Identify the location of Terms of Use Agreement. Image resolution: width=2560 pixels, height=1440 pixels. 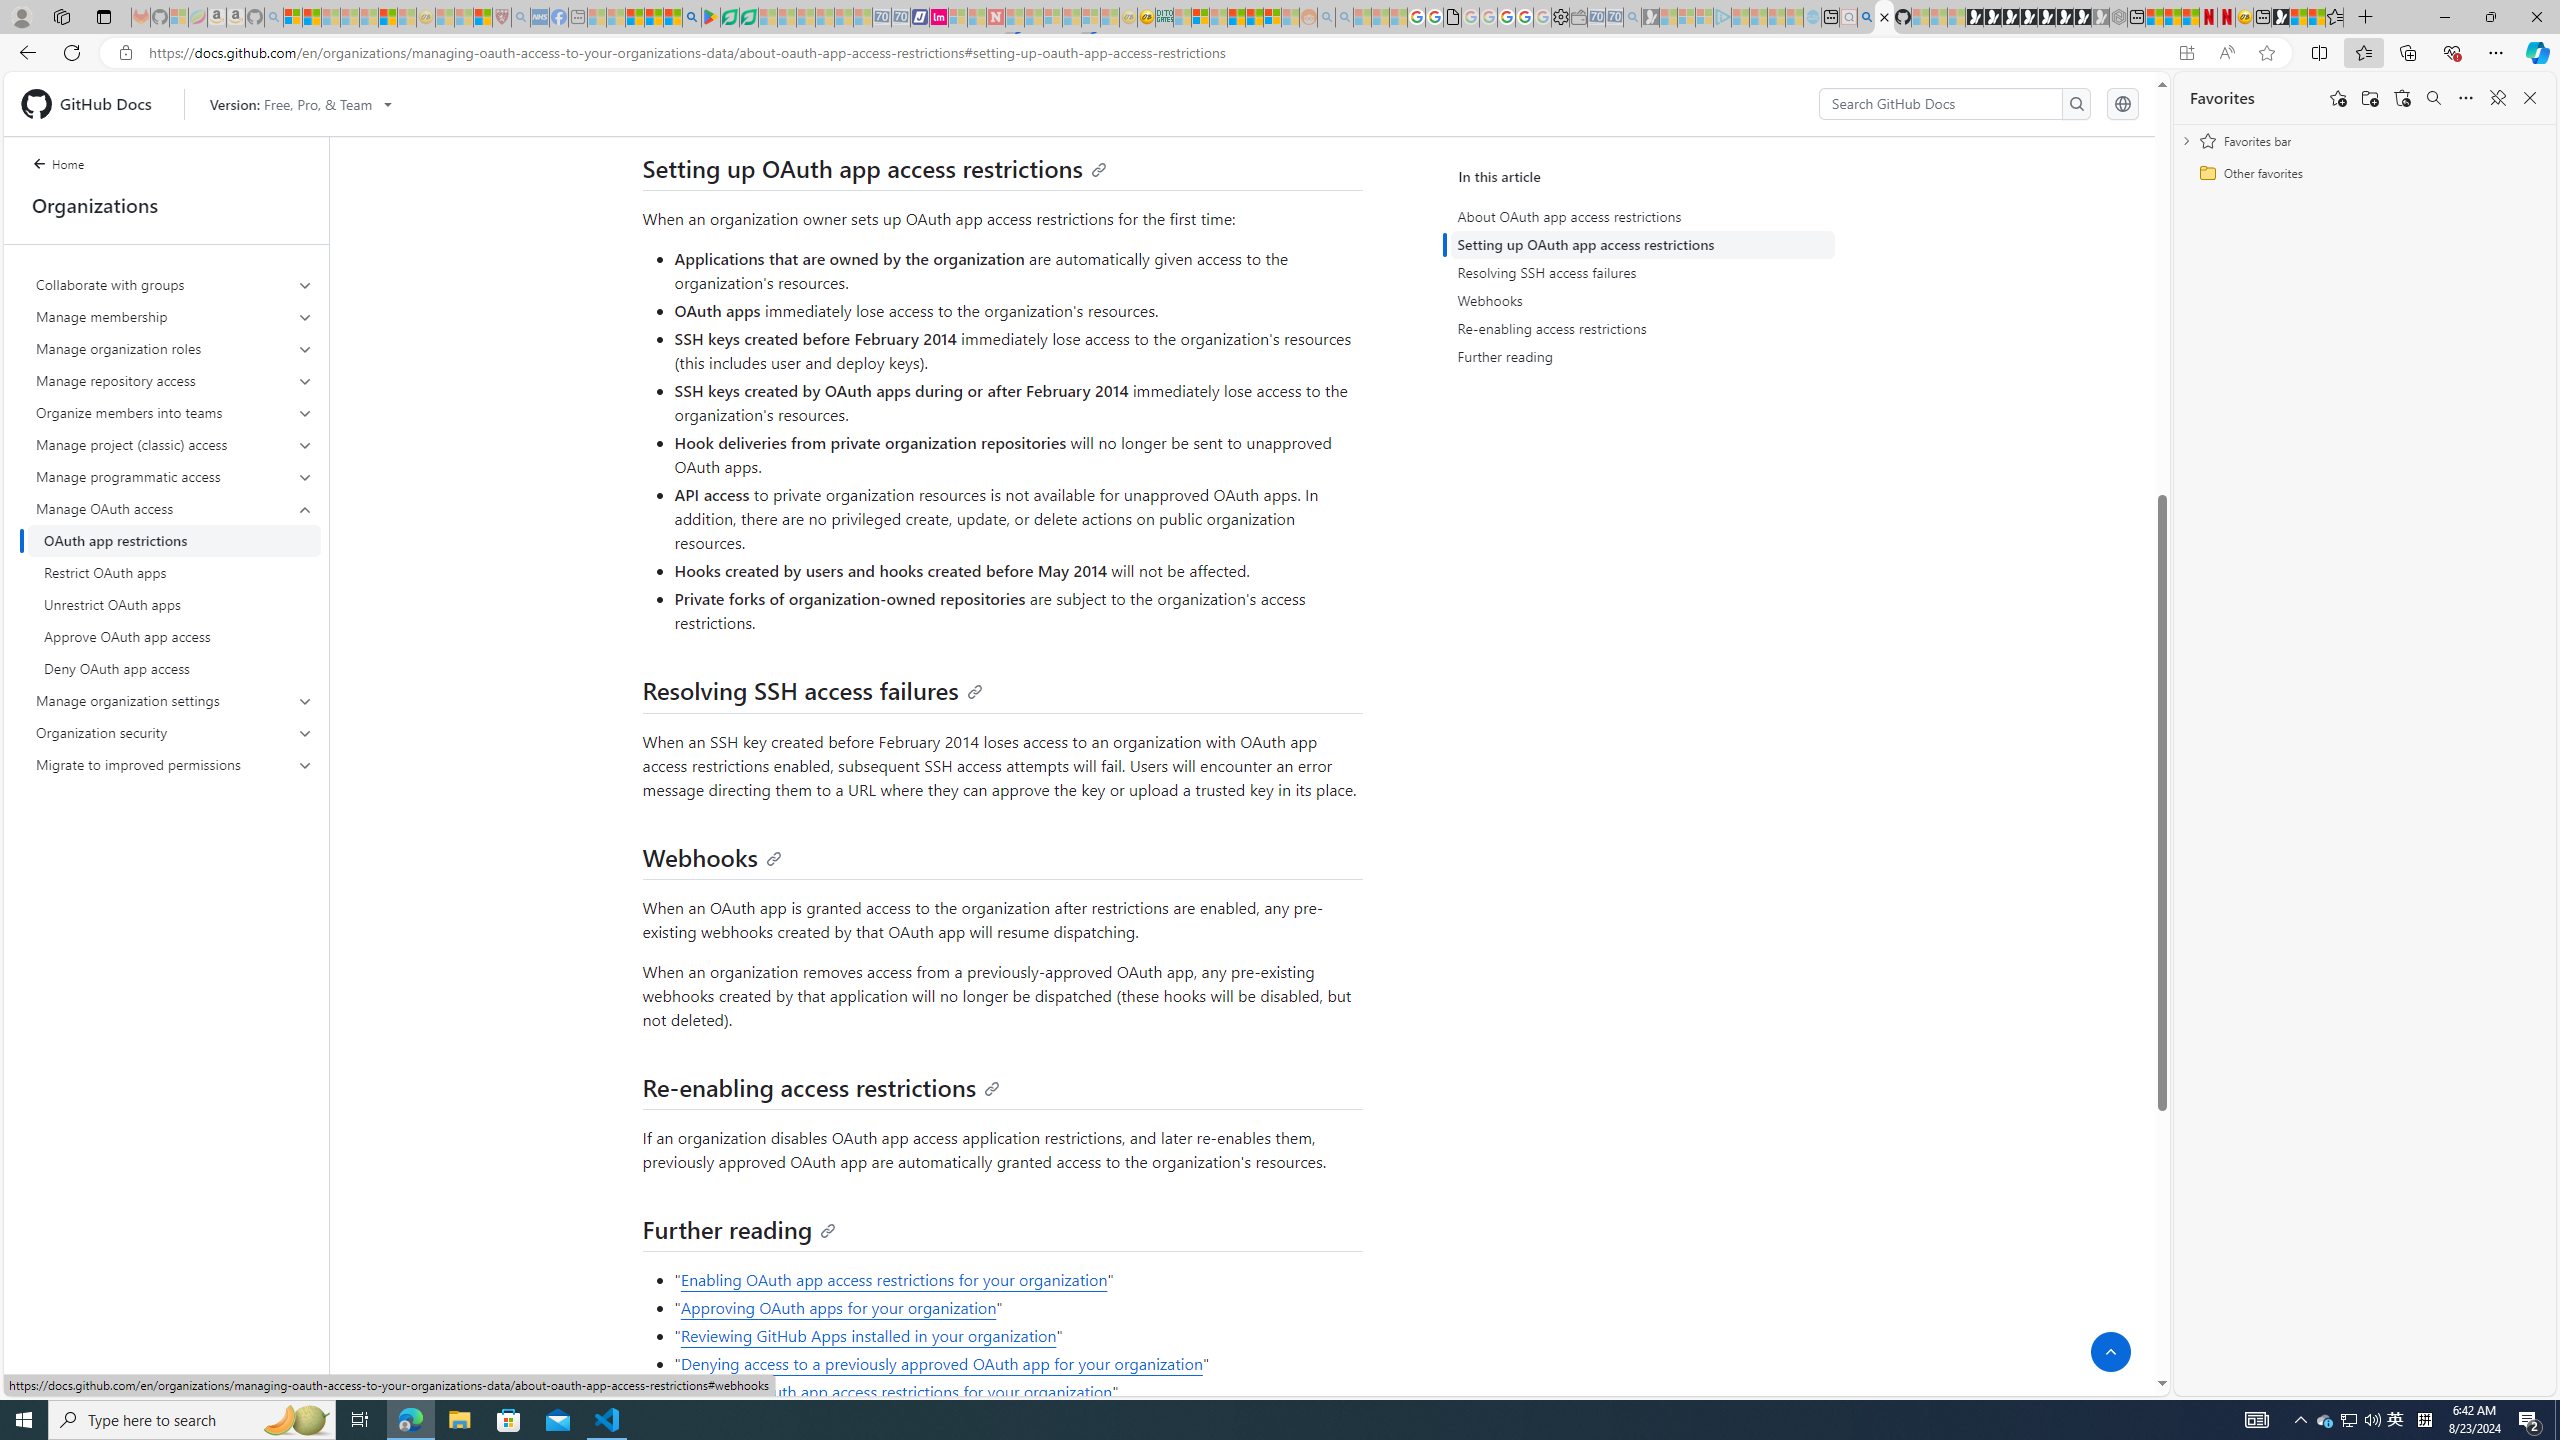
(729, 17).